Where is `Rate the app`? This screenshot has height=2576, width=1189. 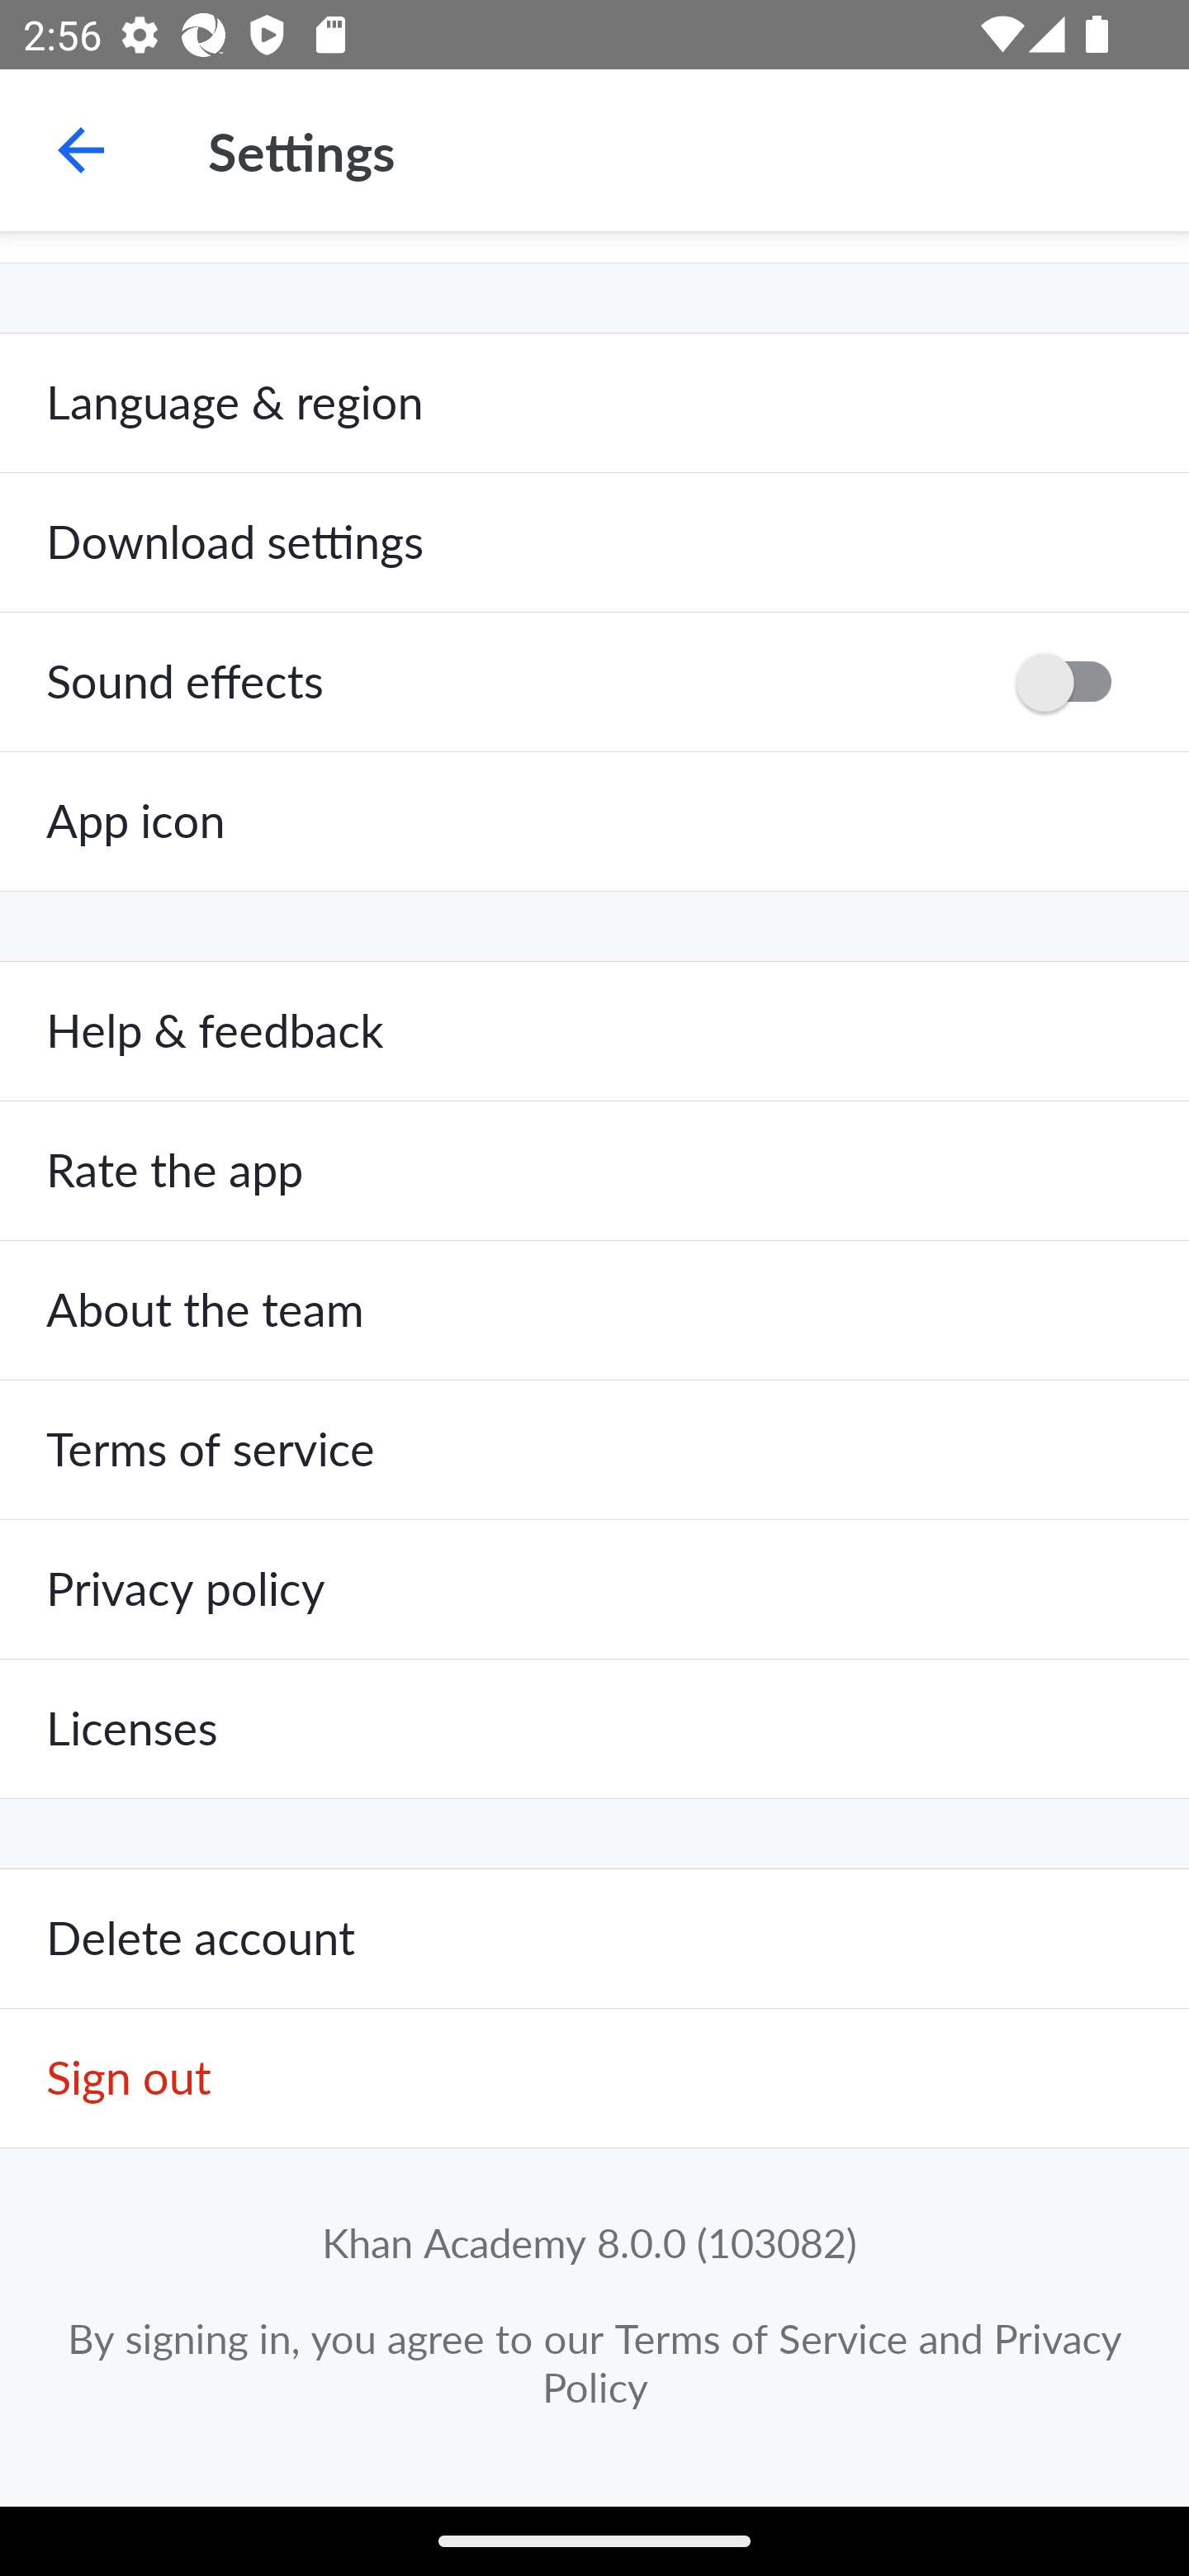
Rate the app is located at coordinates (594, 1172).